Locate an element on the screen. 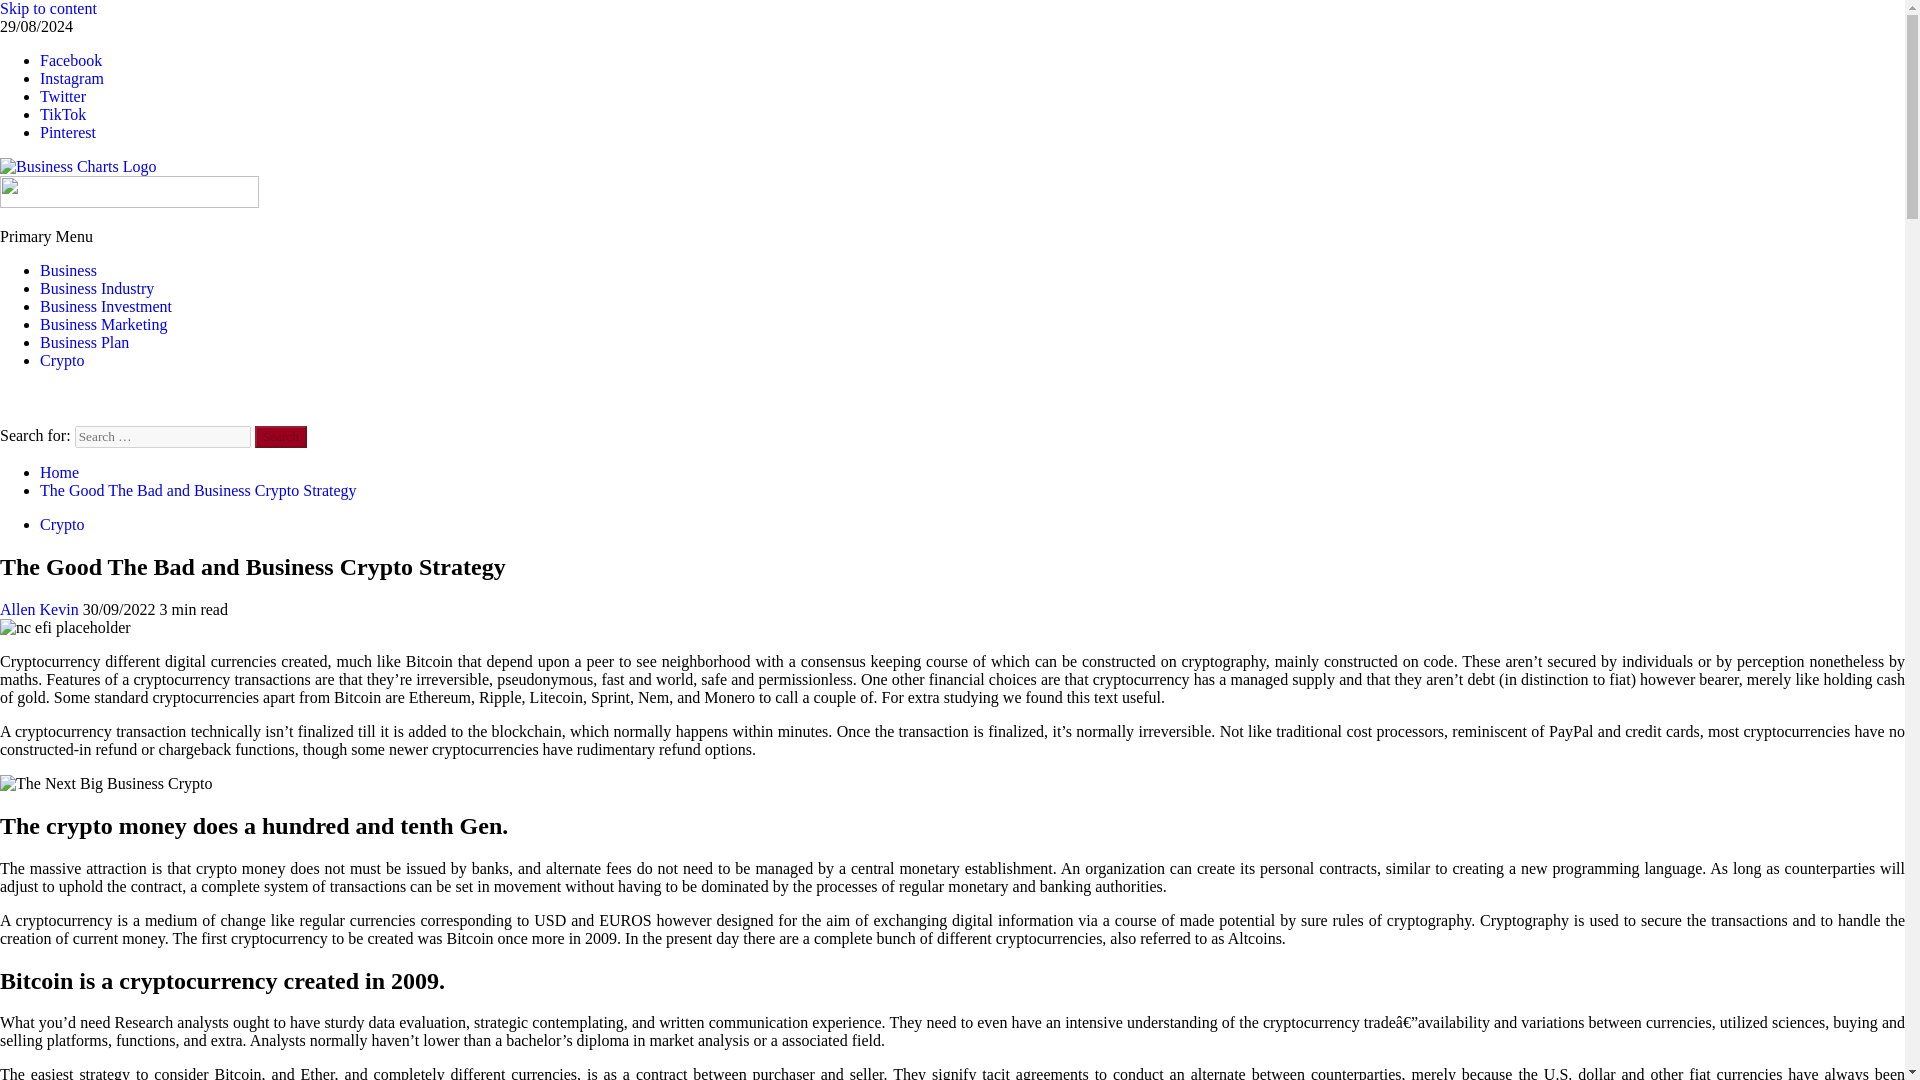  Business Plan is located at coordinates (84, 342).